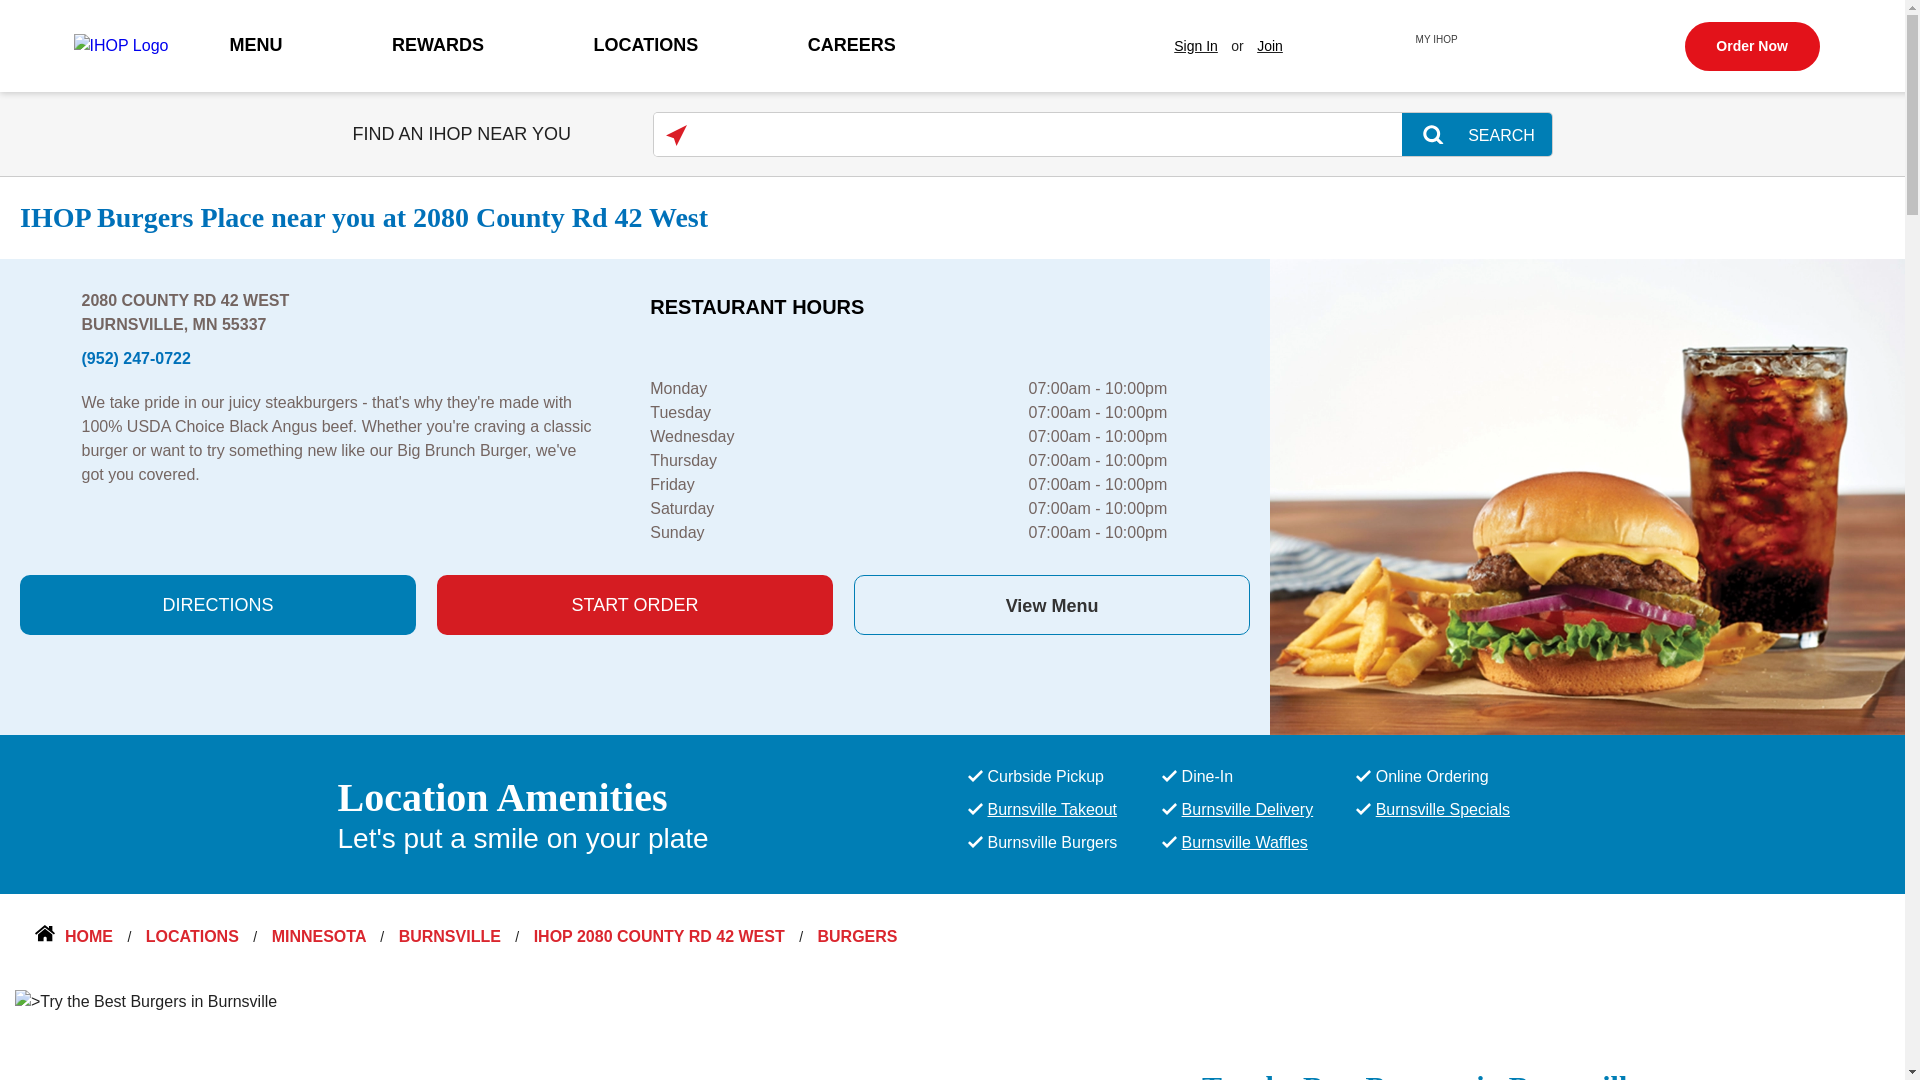  What do you see at coordinates (218, 604) in the screenshot?
I see `DIRECTIONS` at bounding box center [218, 604].